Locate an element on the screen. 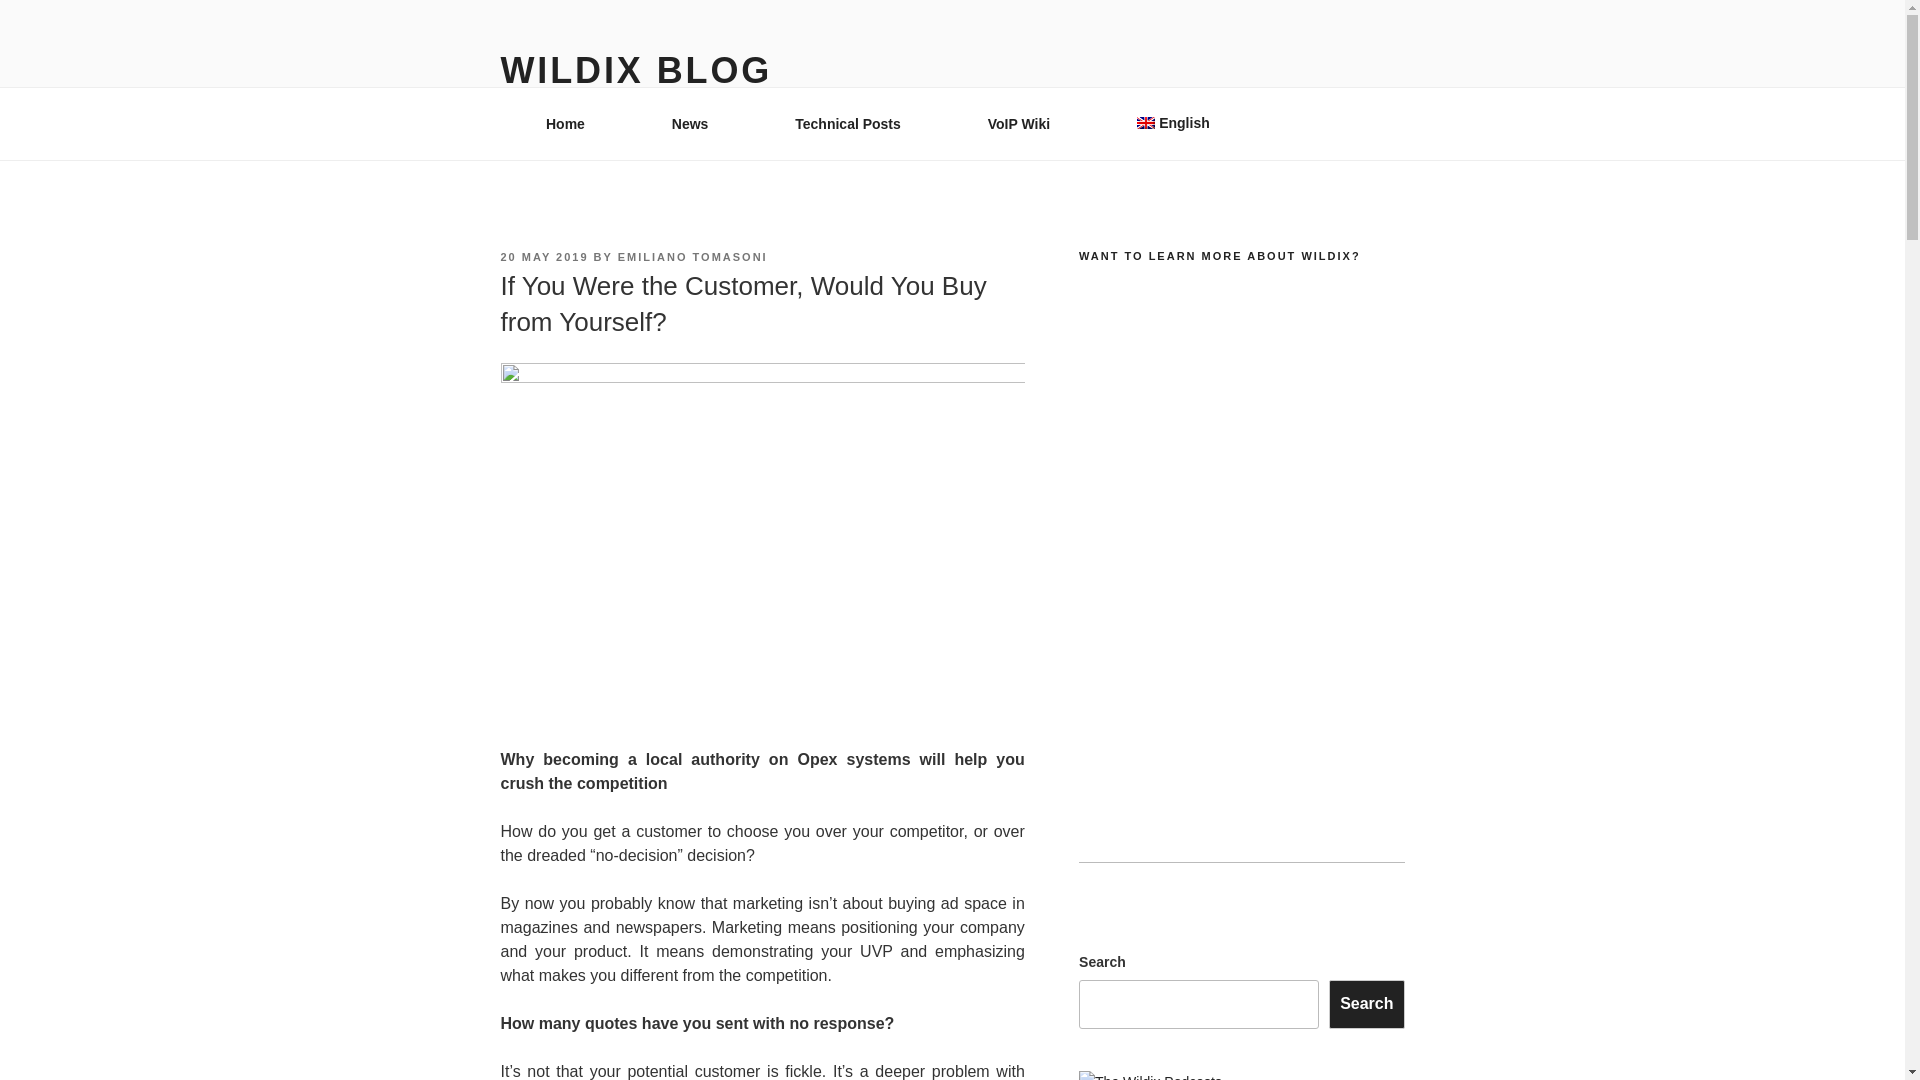  EMILIANO TOMASONI is located at coordinates (693, 256).